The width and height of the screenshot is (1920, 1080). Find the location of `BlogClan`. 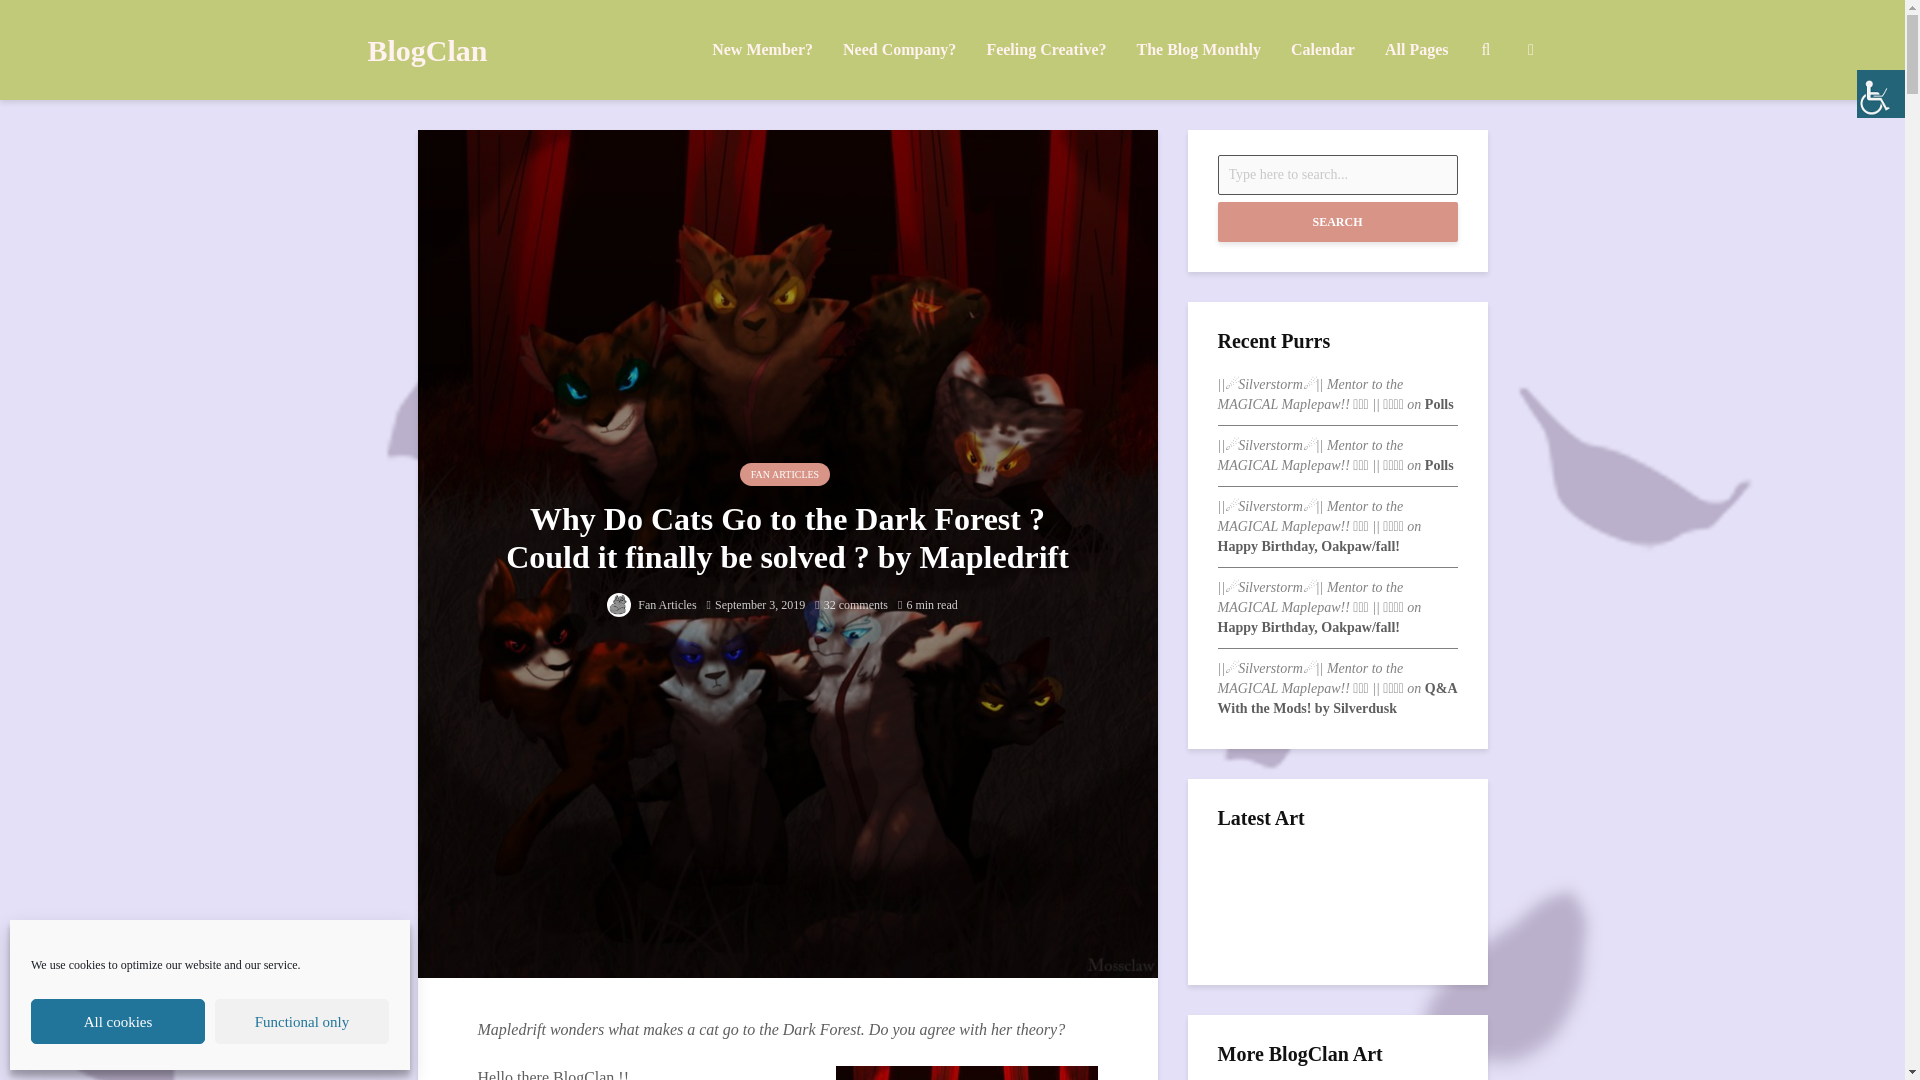

BlogClan is located at coordinates (428, 50).